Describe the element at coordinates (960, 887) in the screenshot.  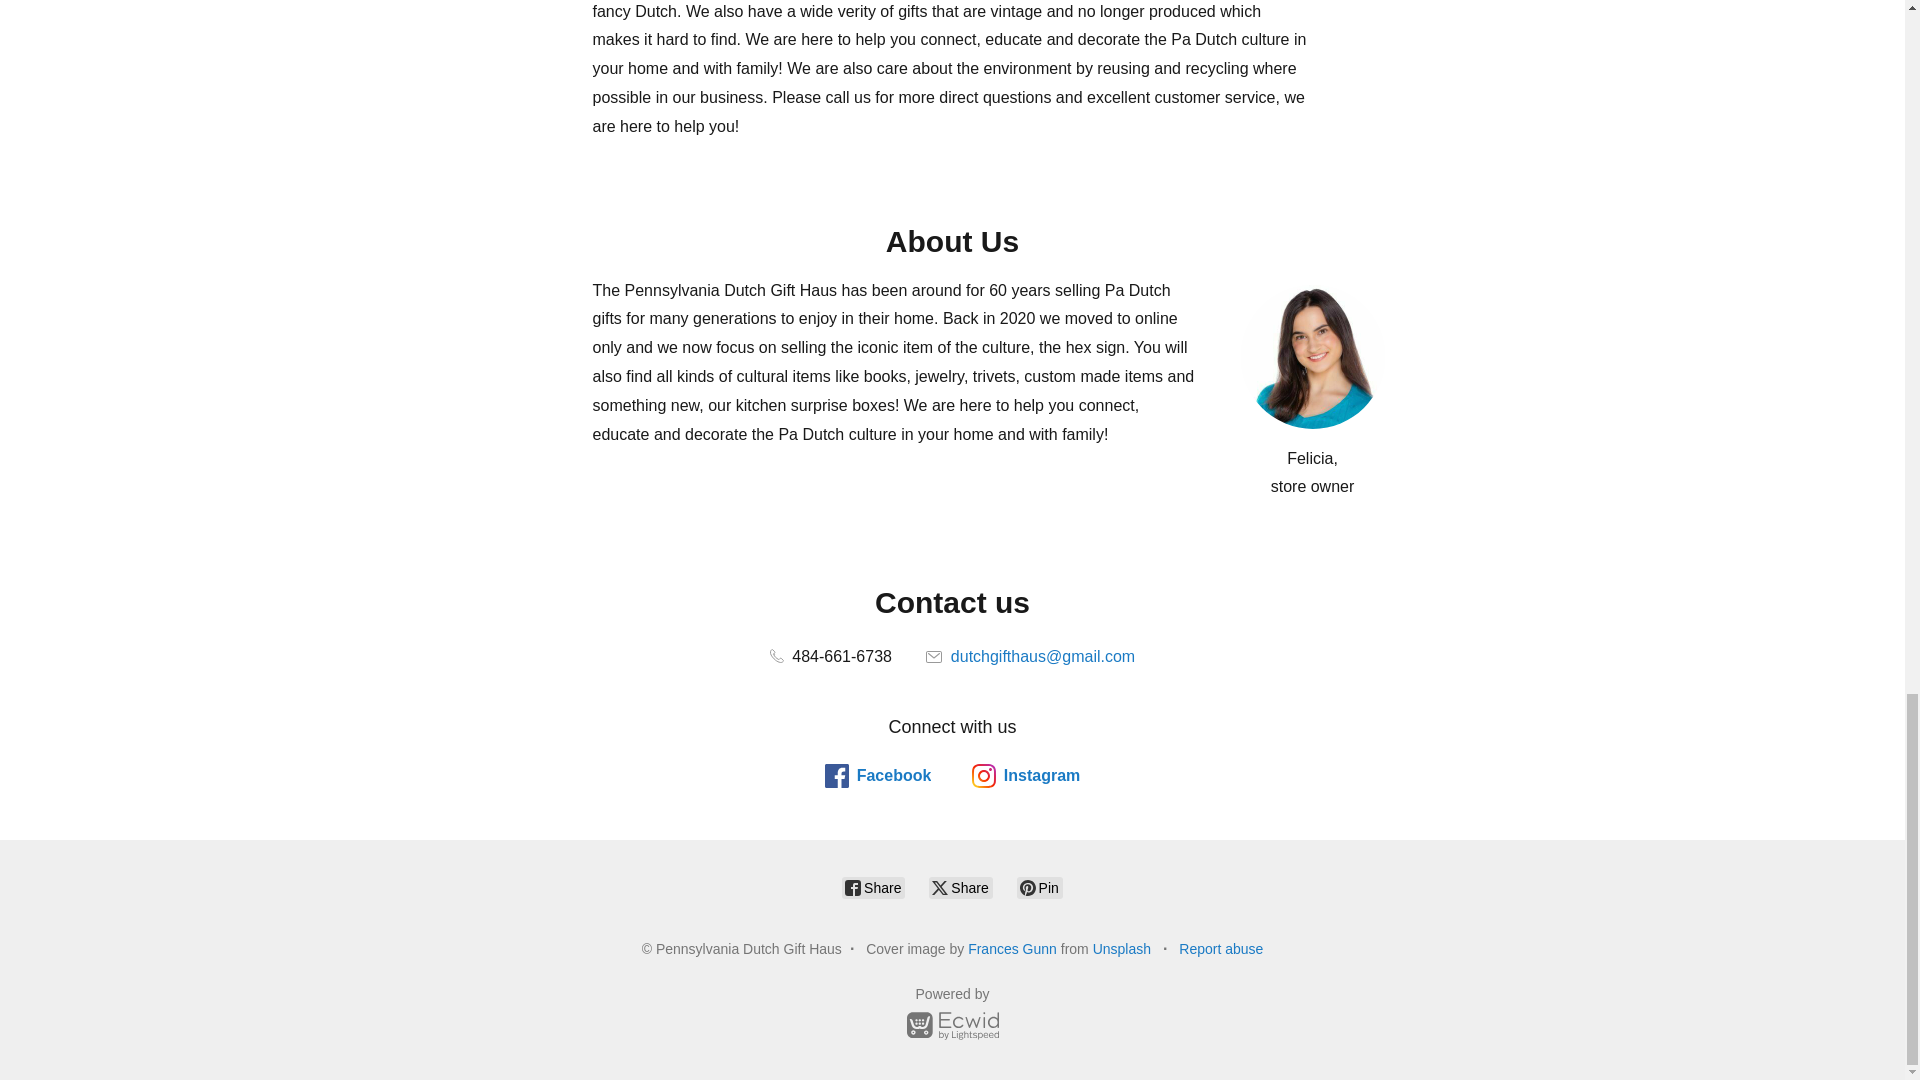
I see `Share` at that location.